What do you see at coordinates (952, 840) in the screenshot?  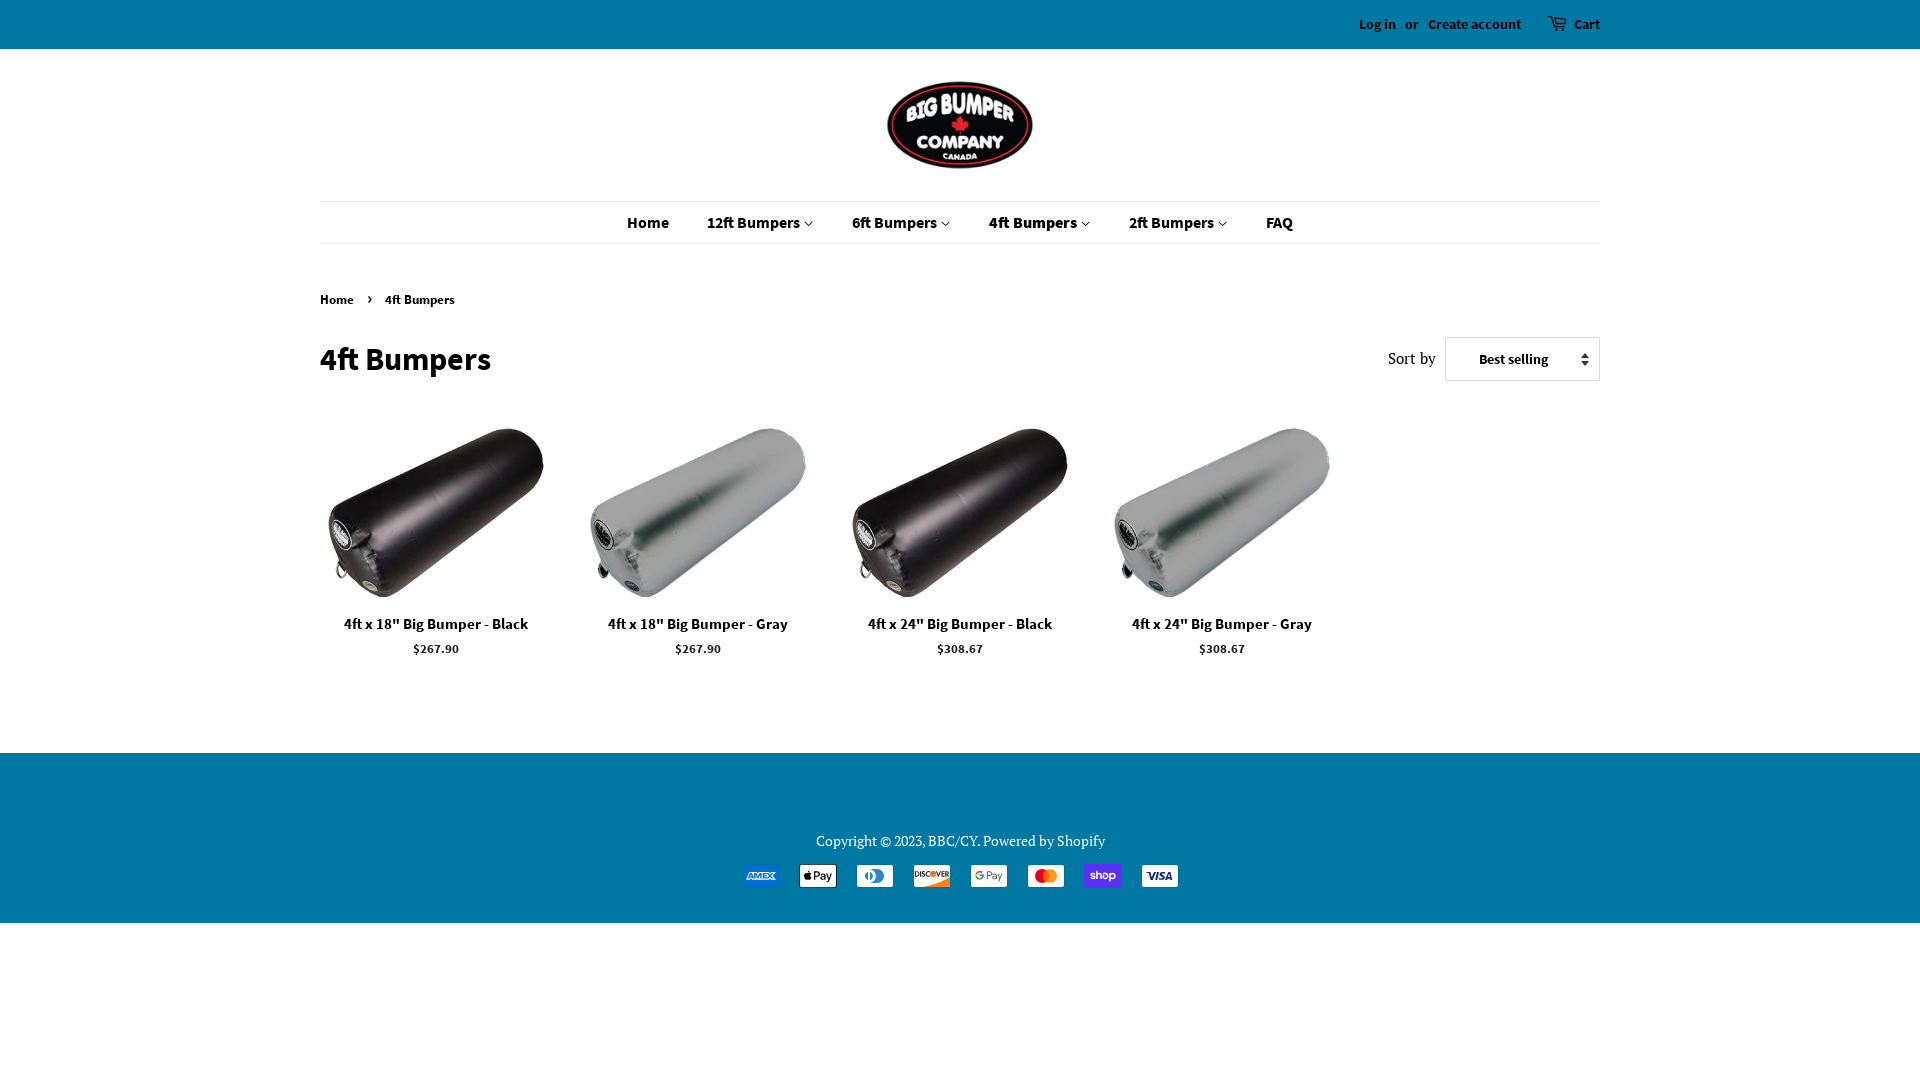 I see `BBC/CY` at bounding box center [952, 840].